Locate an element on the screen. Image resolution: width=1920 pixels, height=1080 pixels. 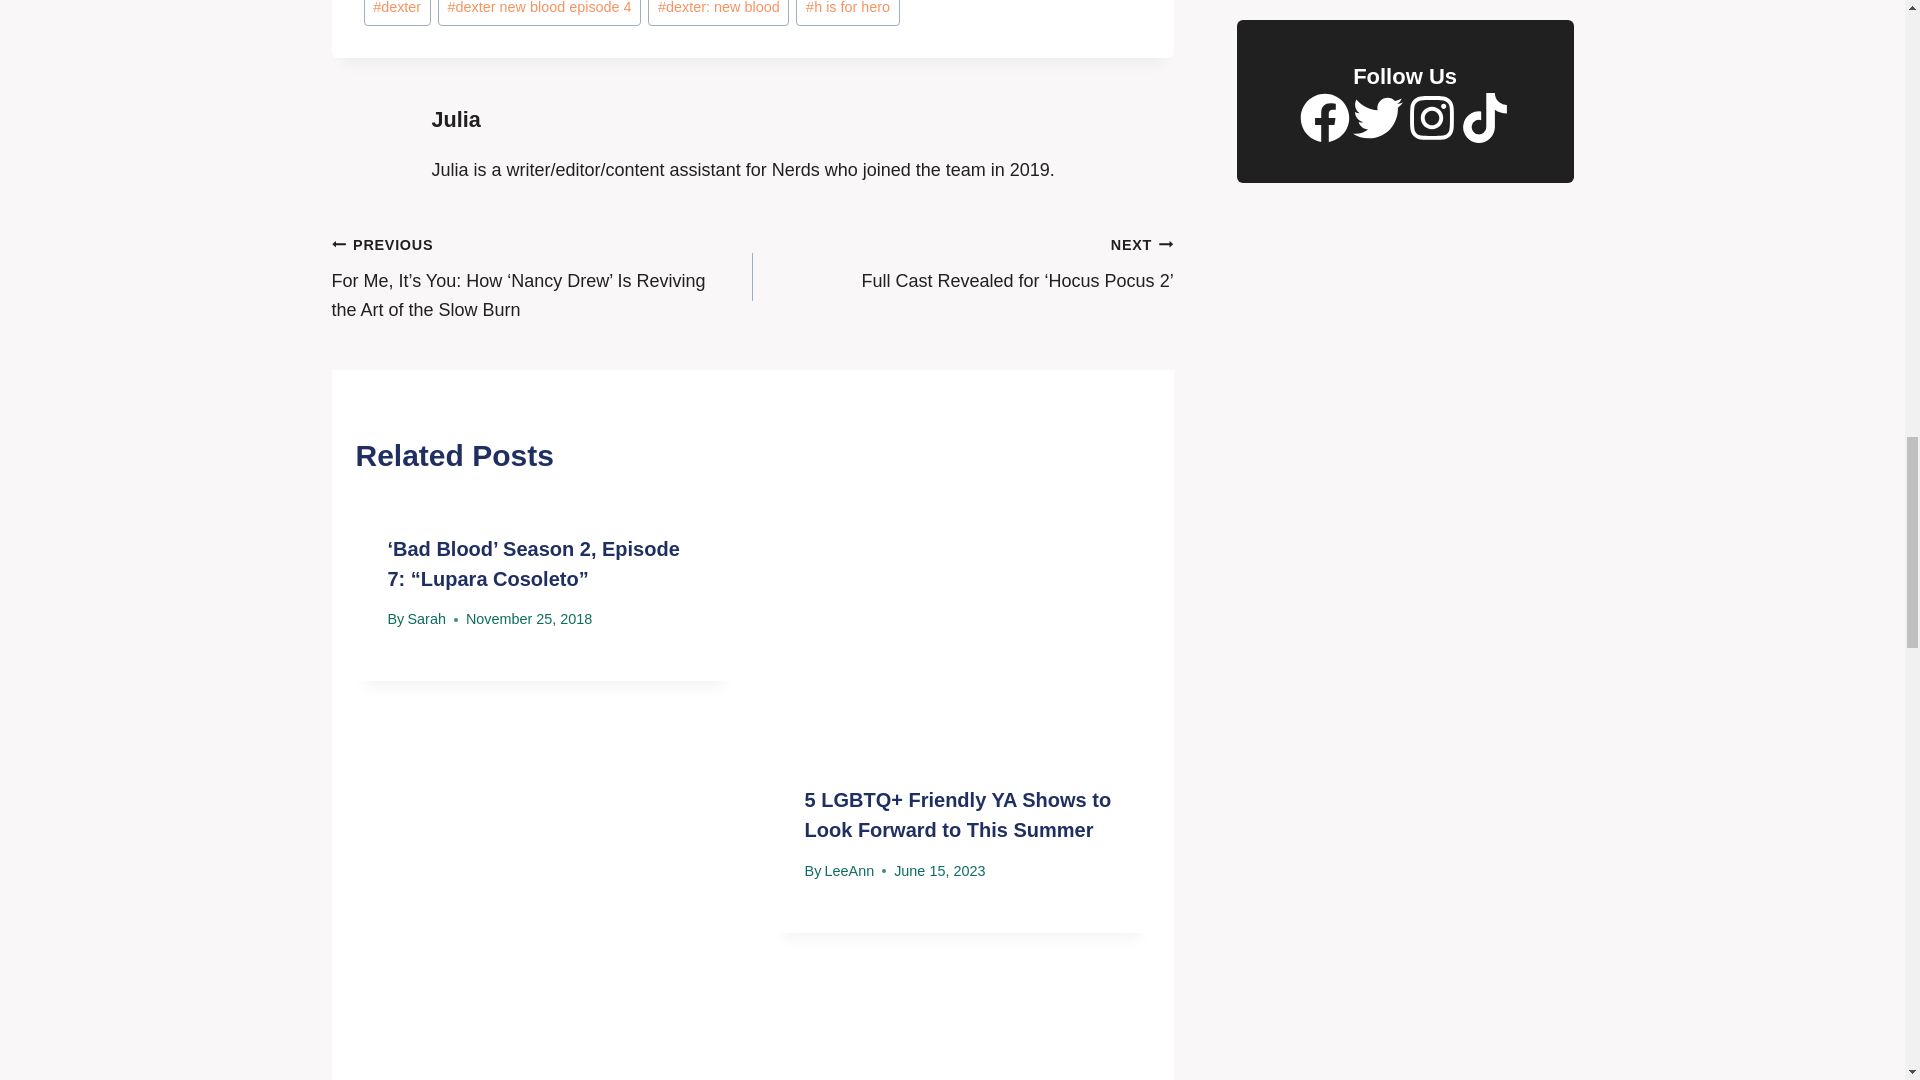
dexter new blood episode 4 is located at coordinates (539, 14).